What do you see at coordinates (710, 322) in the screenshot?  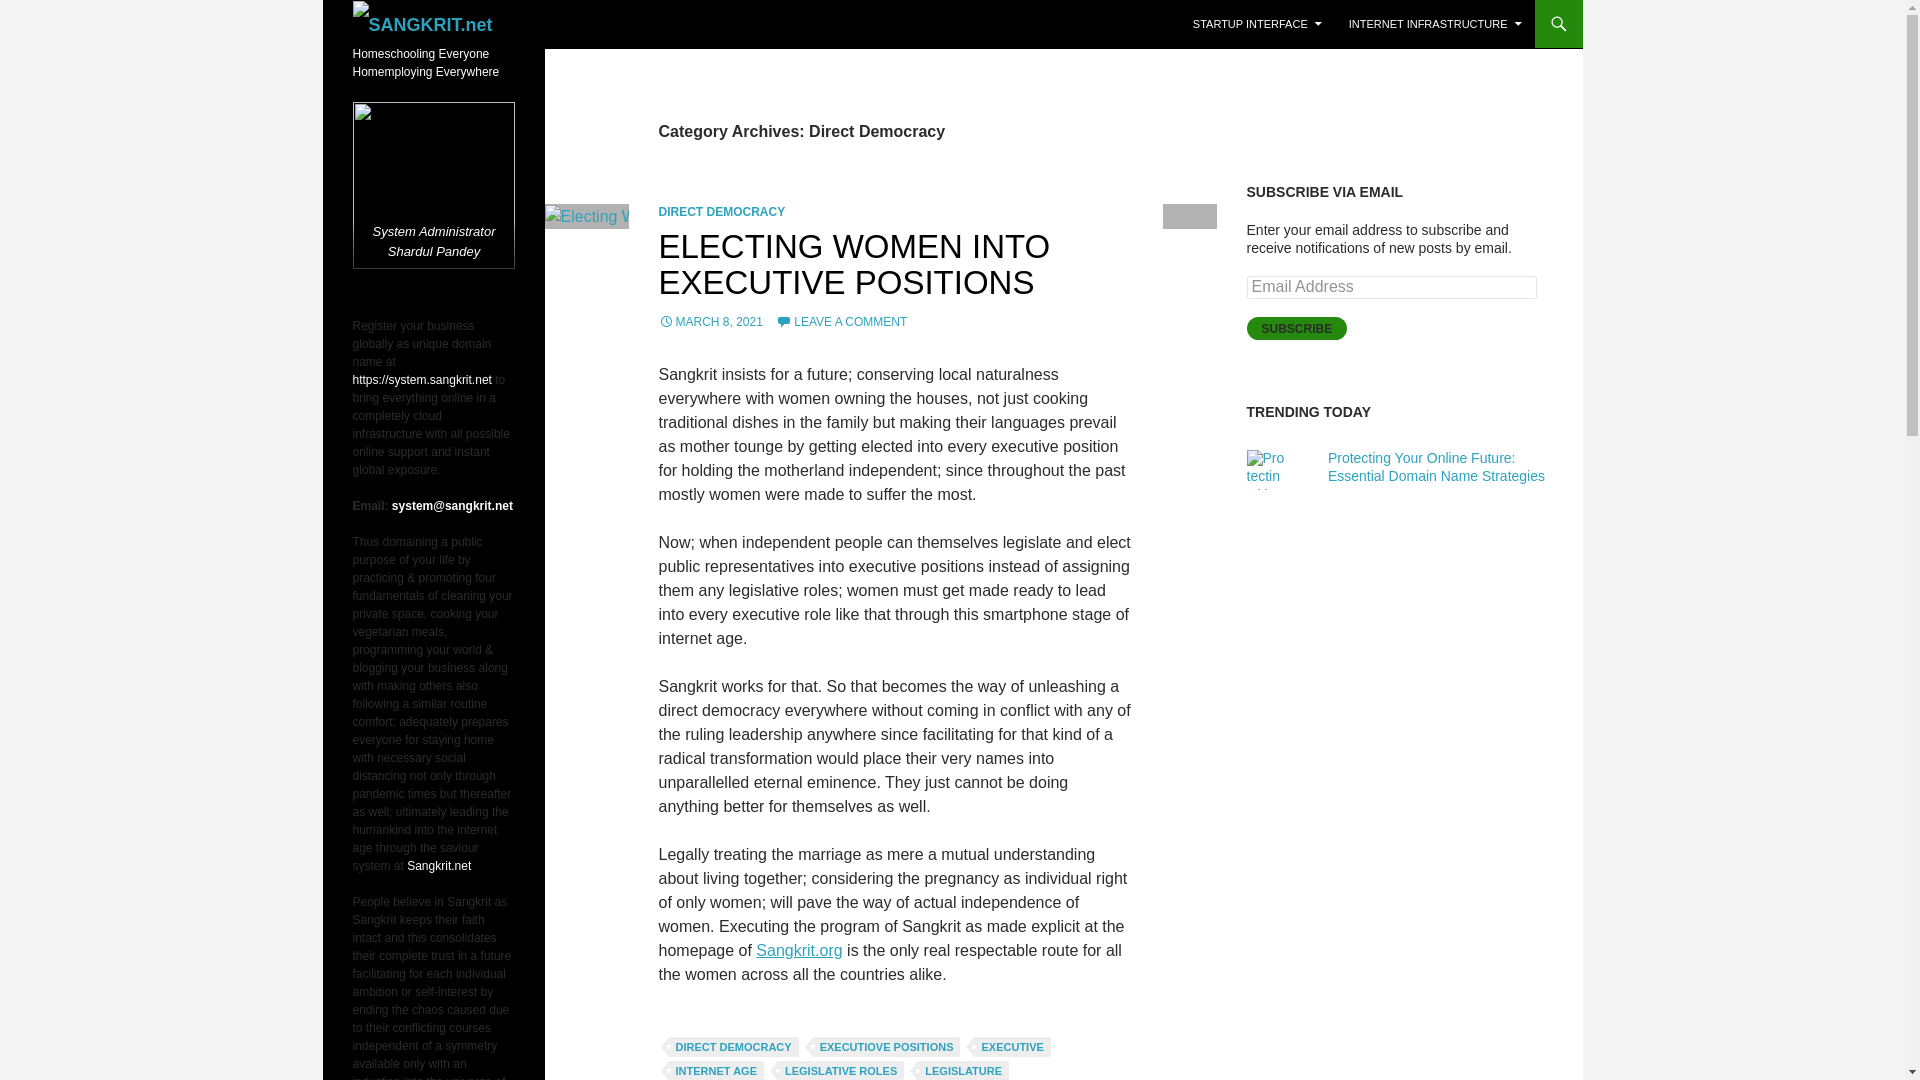 I see `MARCH 8, 2021` at bounding box center [710, 322].